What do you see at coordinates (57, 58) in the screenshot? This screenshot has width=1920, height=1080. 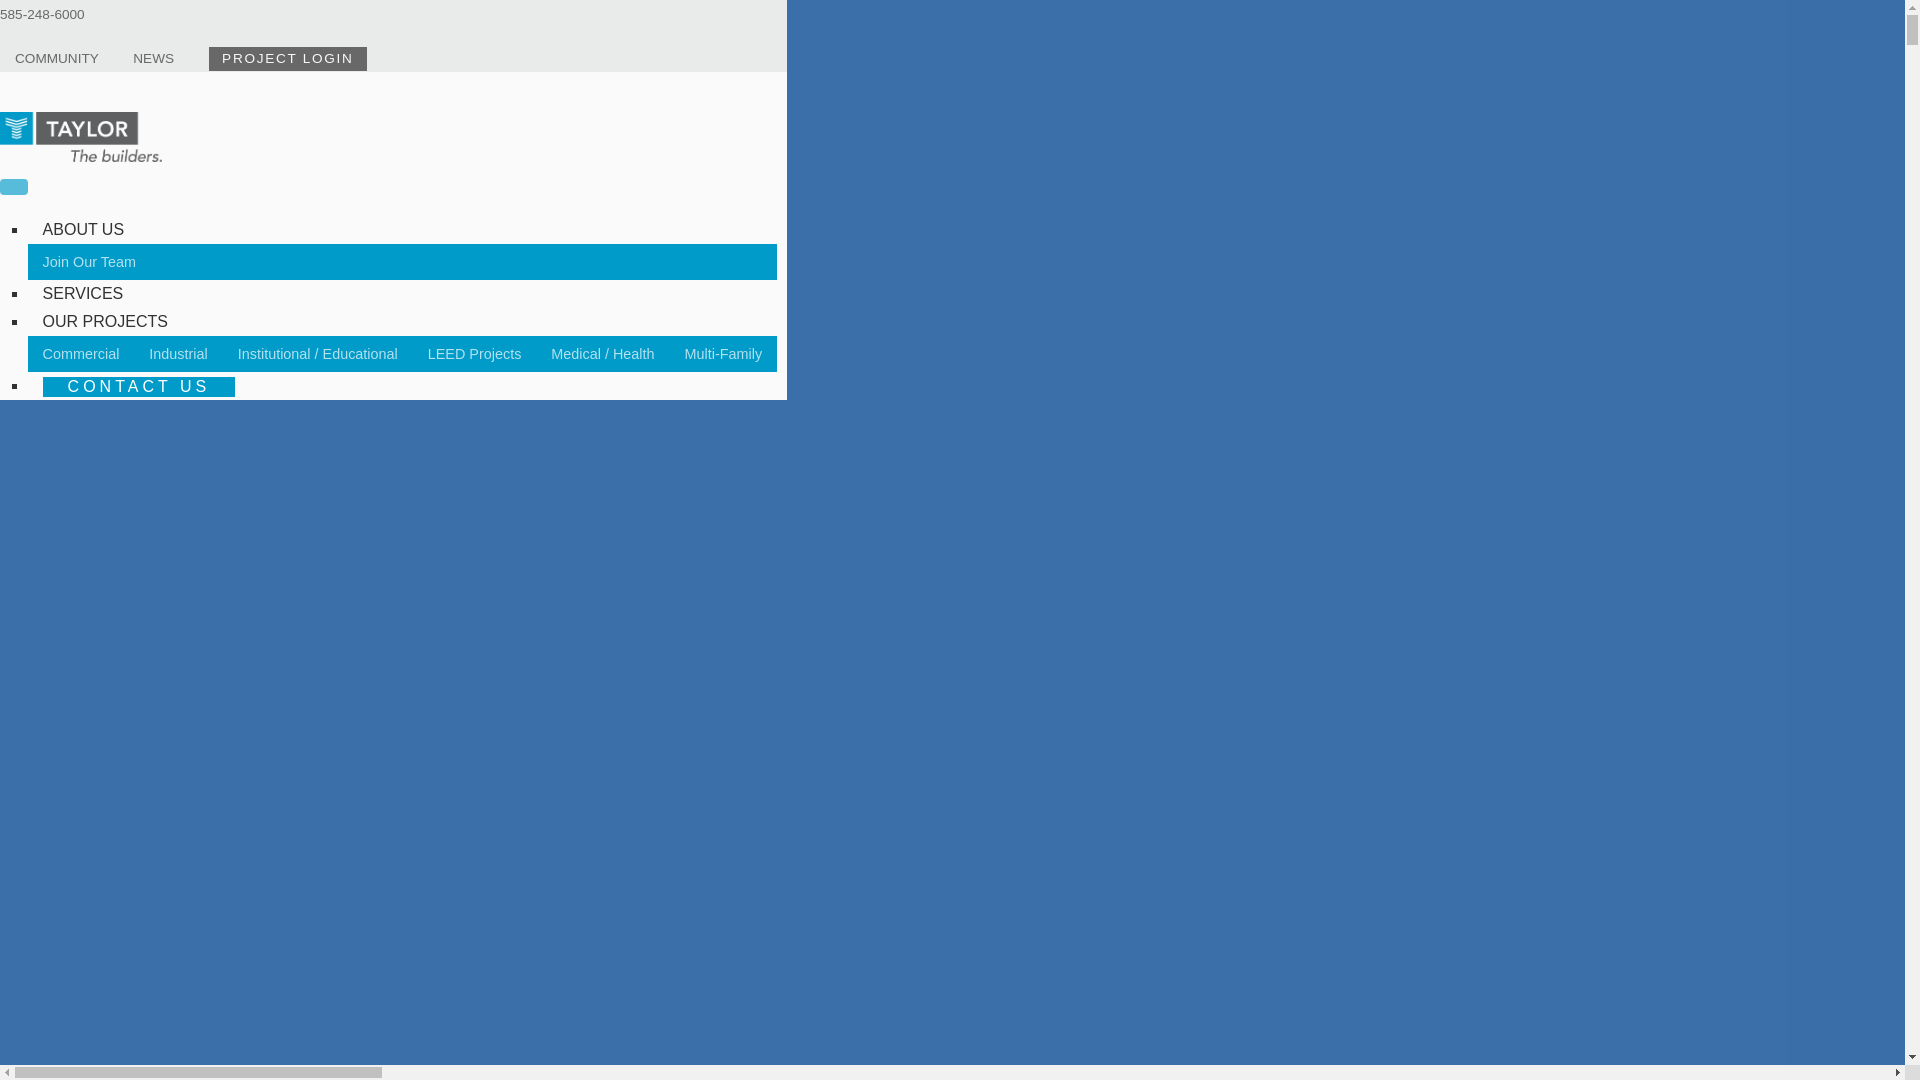 I see `COMMUNITY` at bounding box center [57, 58].